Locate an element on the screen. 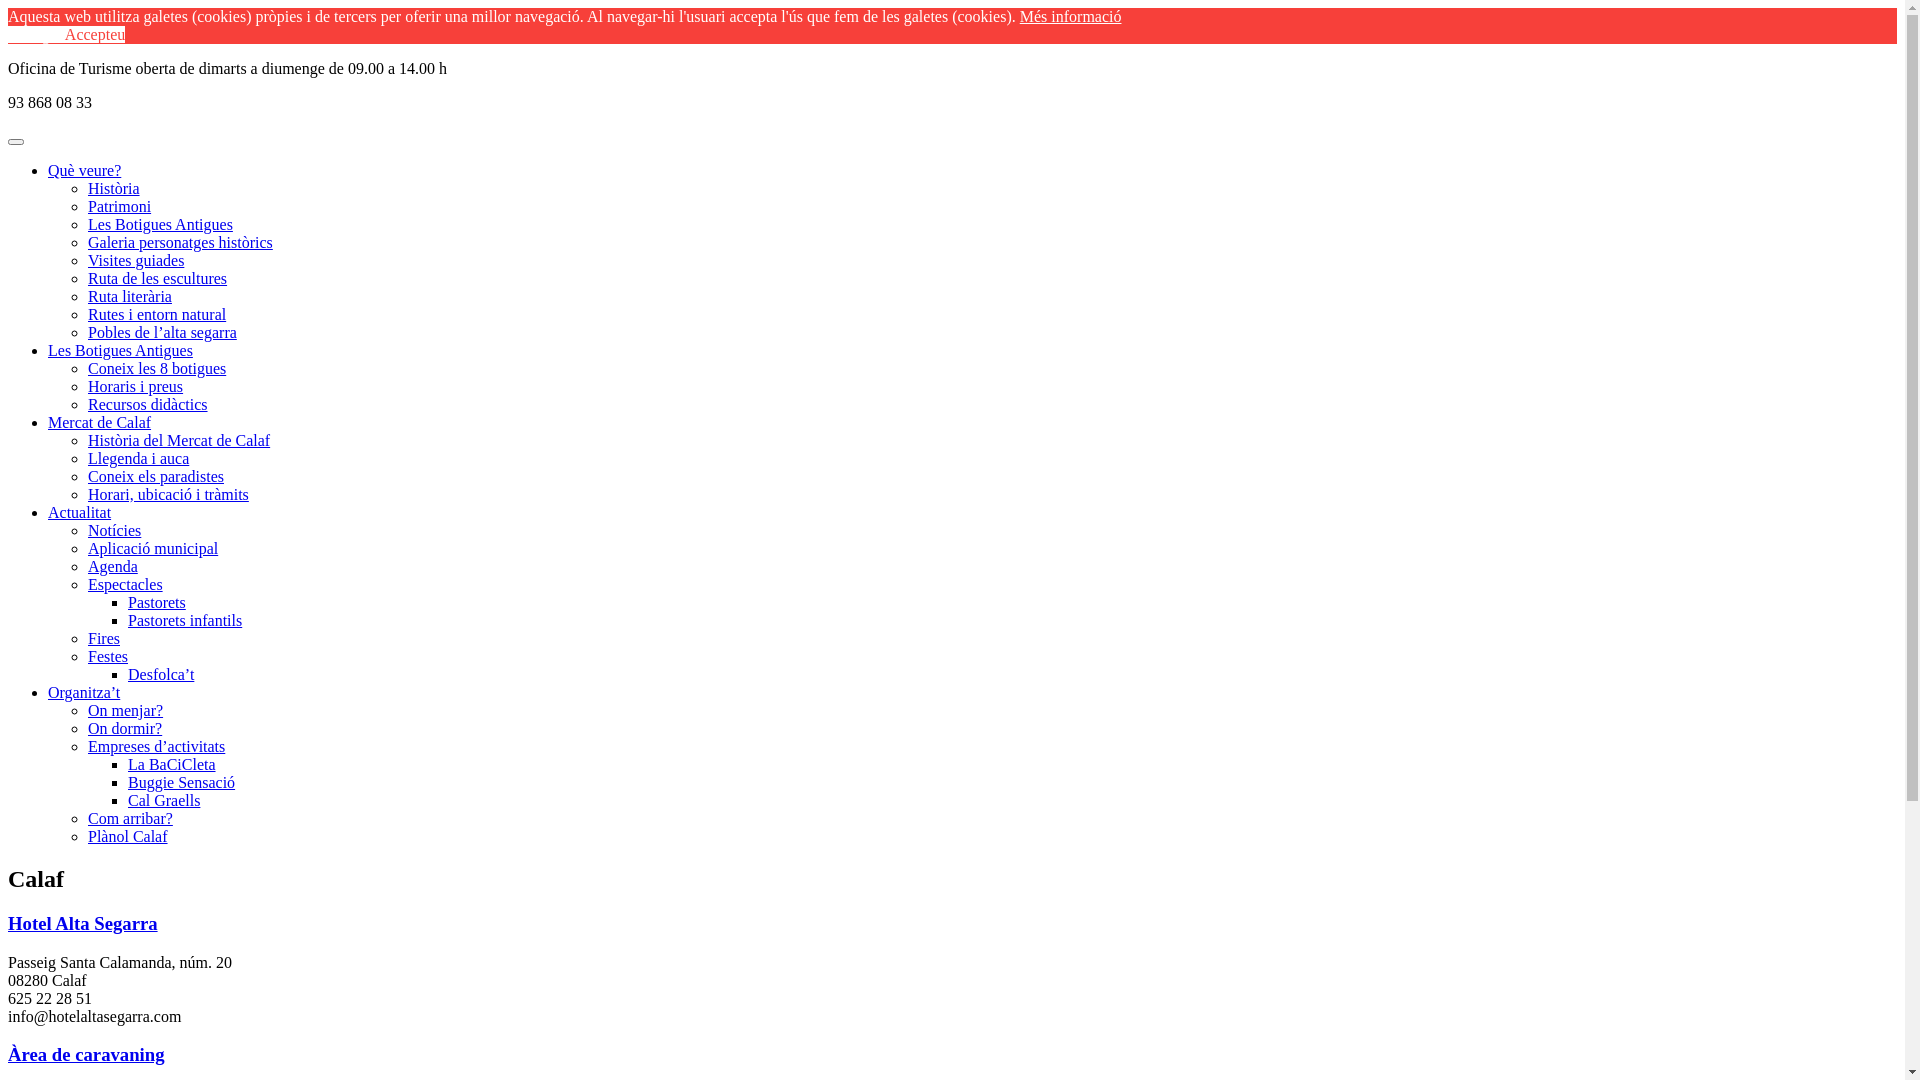 The image size is (1920, 1080). Festes is located at coordinates (108, 656).